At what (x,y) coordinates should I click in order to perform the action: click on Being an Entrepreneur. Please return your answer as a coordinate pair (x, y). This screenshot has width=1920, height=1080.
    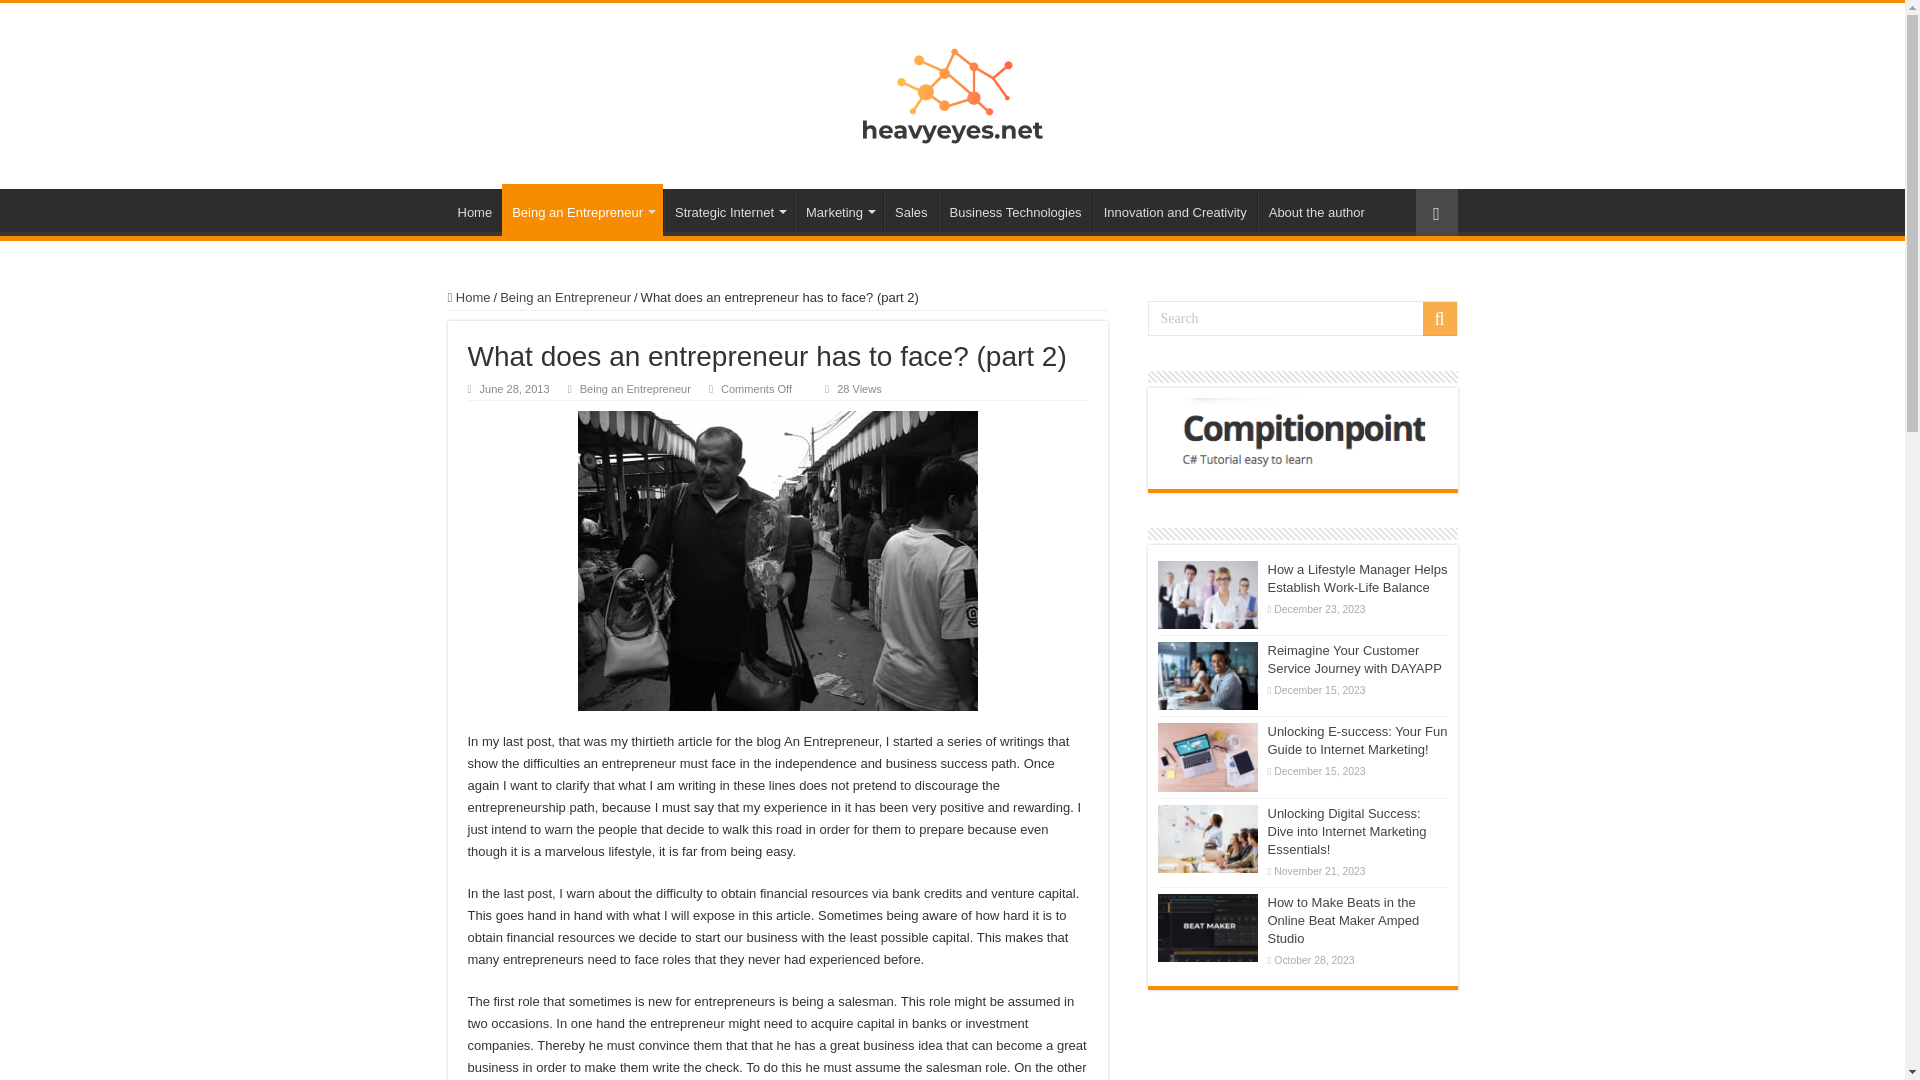
    Looking at the image, I should click on (635, 389).